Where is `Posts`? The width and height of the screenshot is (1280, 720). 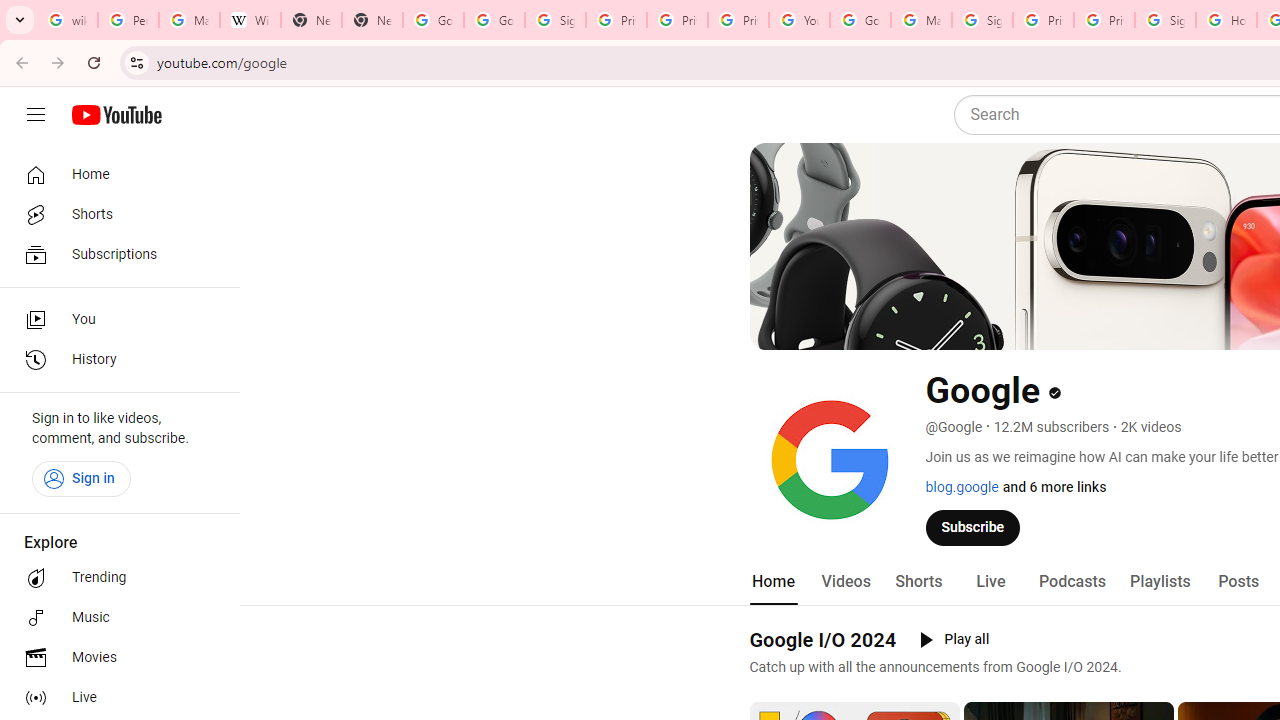
Posts is located at coordinates (1238, 582).